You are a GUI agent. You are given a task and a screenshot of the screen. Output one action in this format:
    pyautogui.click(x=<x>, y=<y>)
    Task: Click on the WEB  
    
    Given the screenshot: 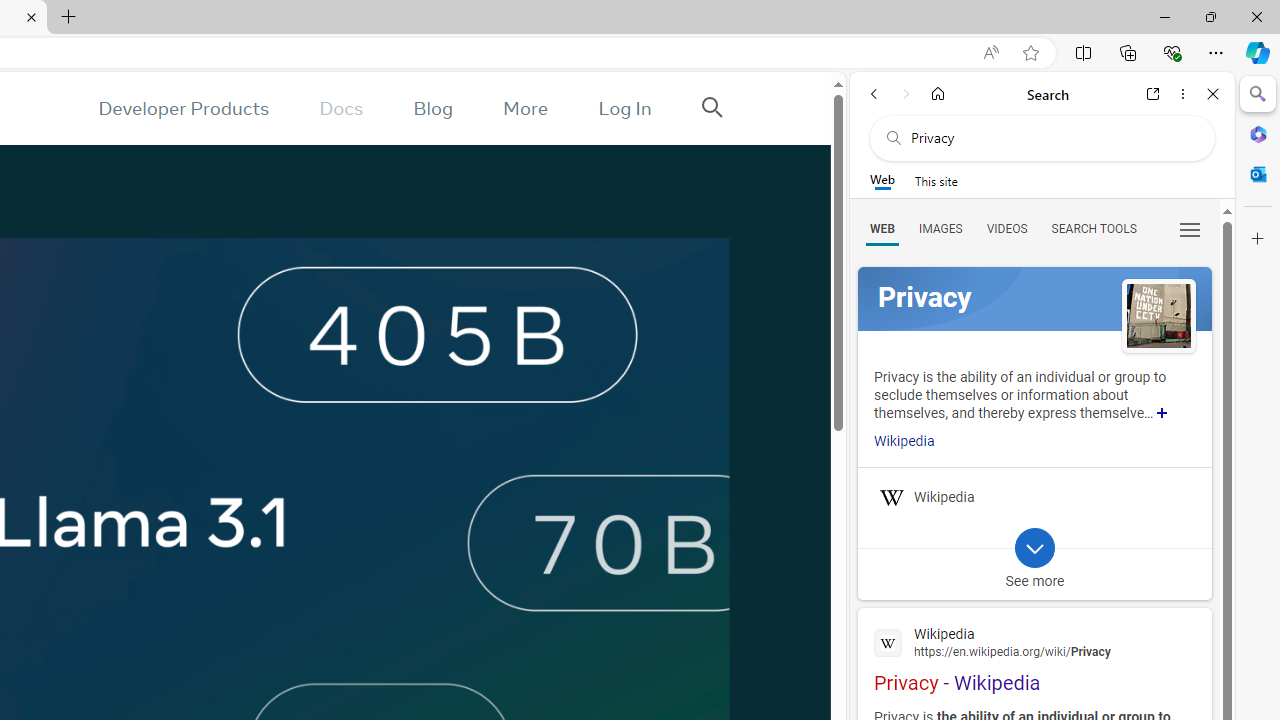 What is the action you would take?
    pyautogui.click(x=882, y=228)
    